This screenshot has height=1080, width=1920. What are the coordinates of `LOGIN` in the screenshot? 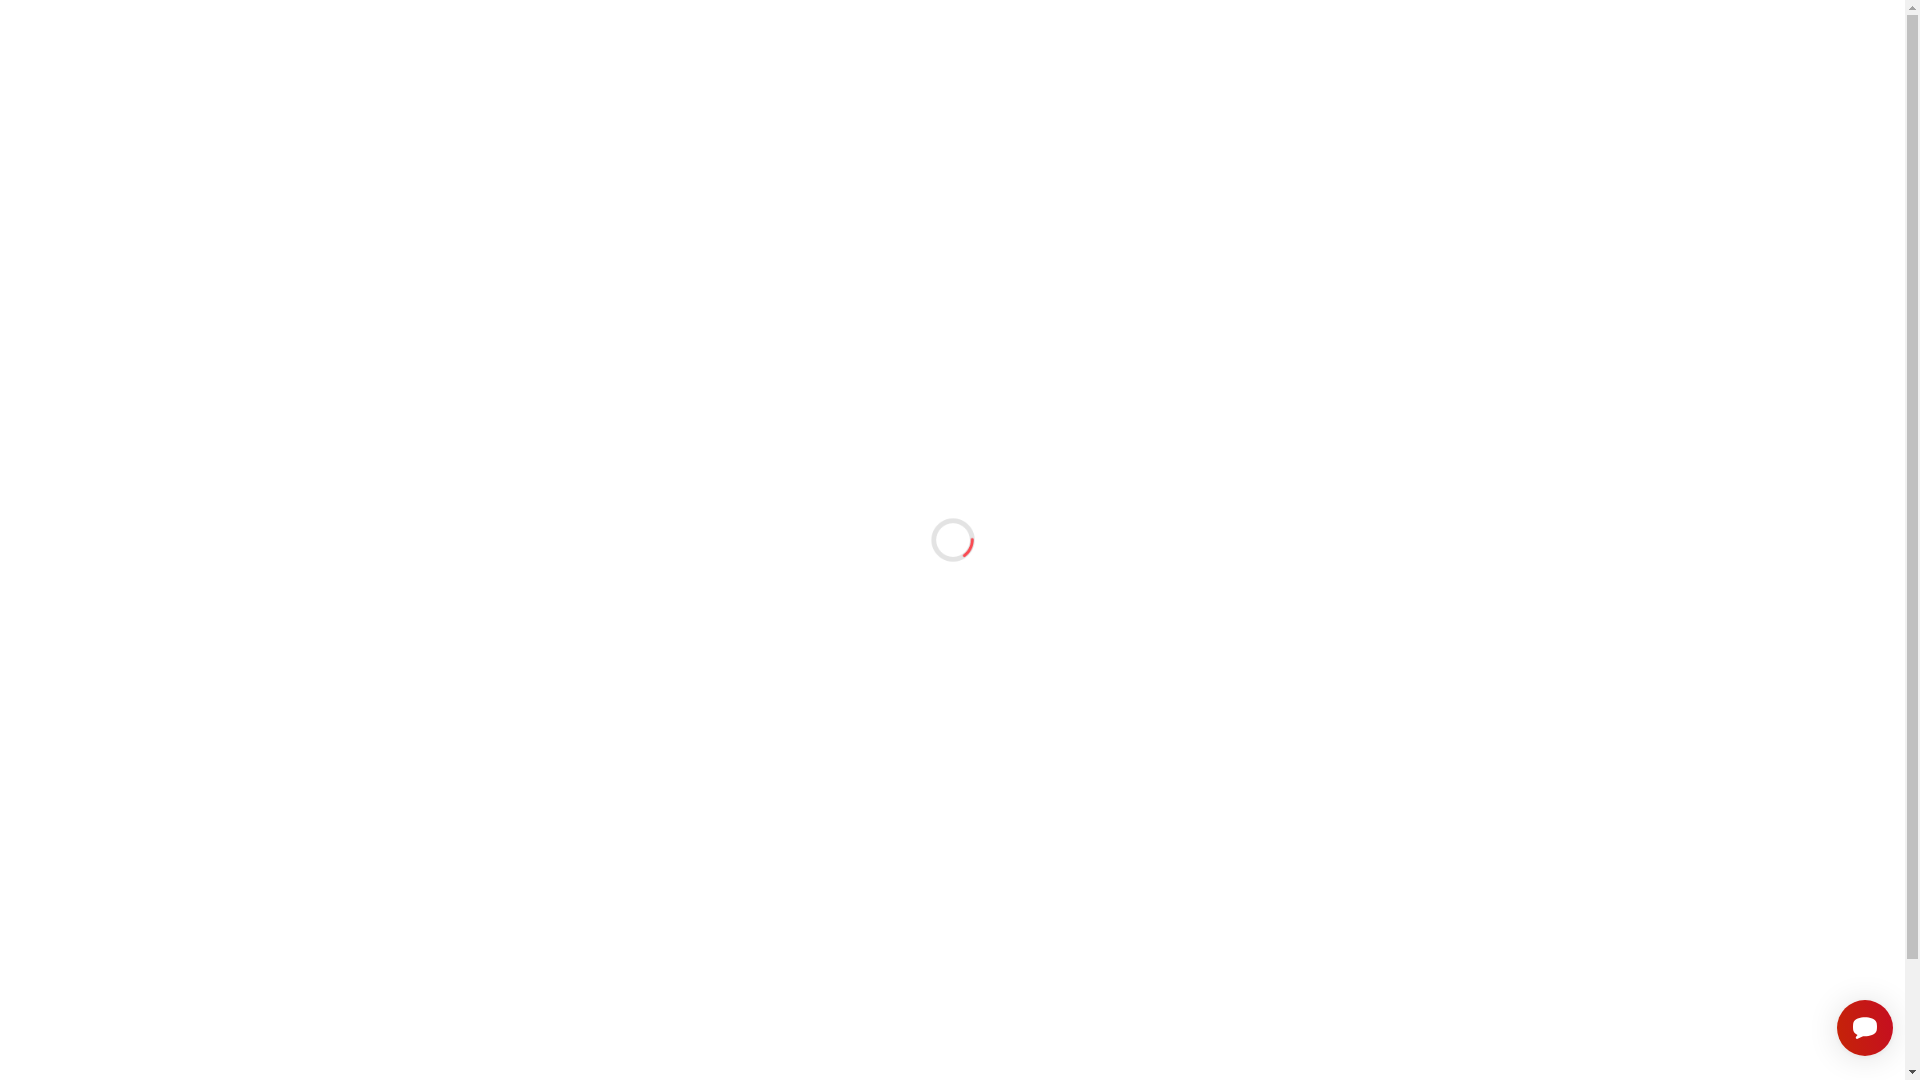 It's located at (1346, 65).